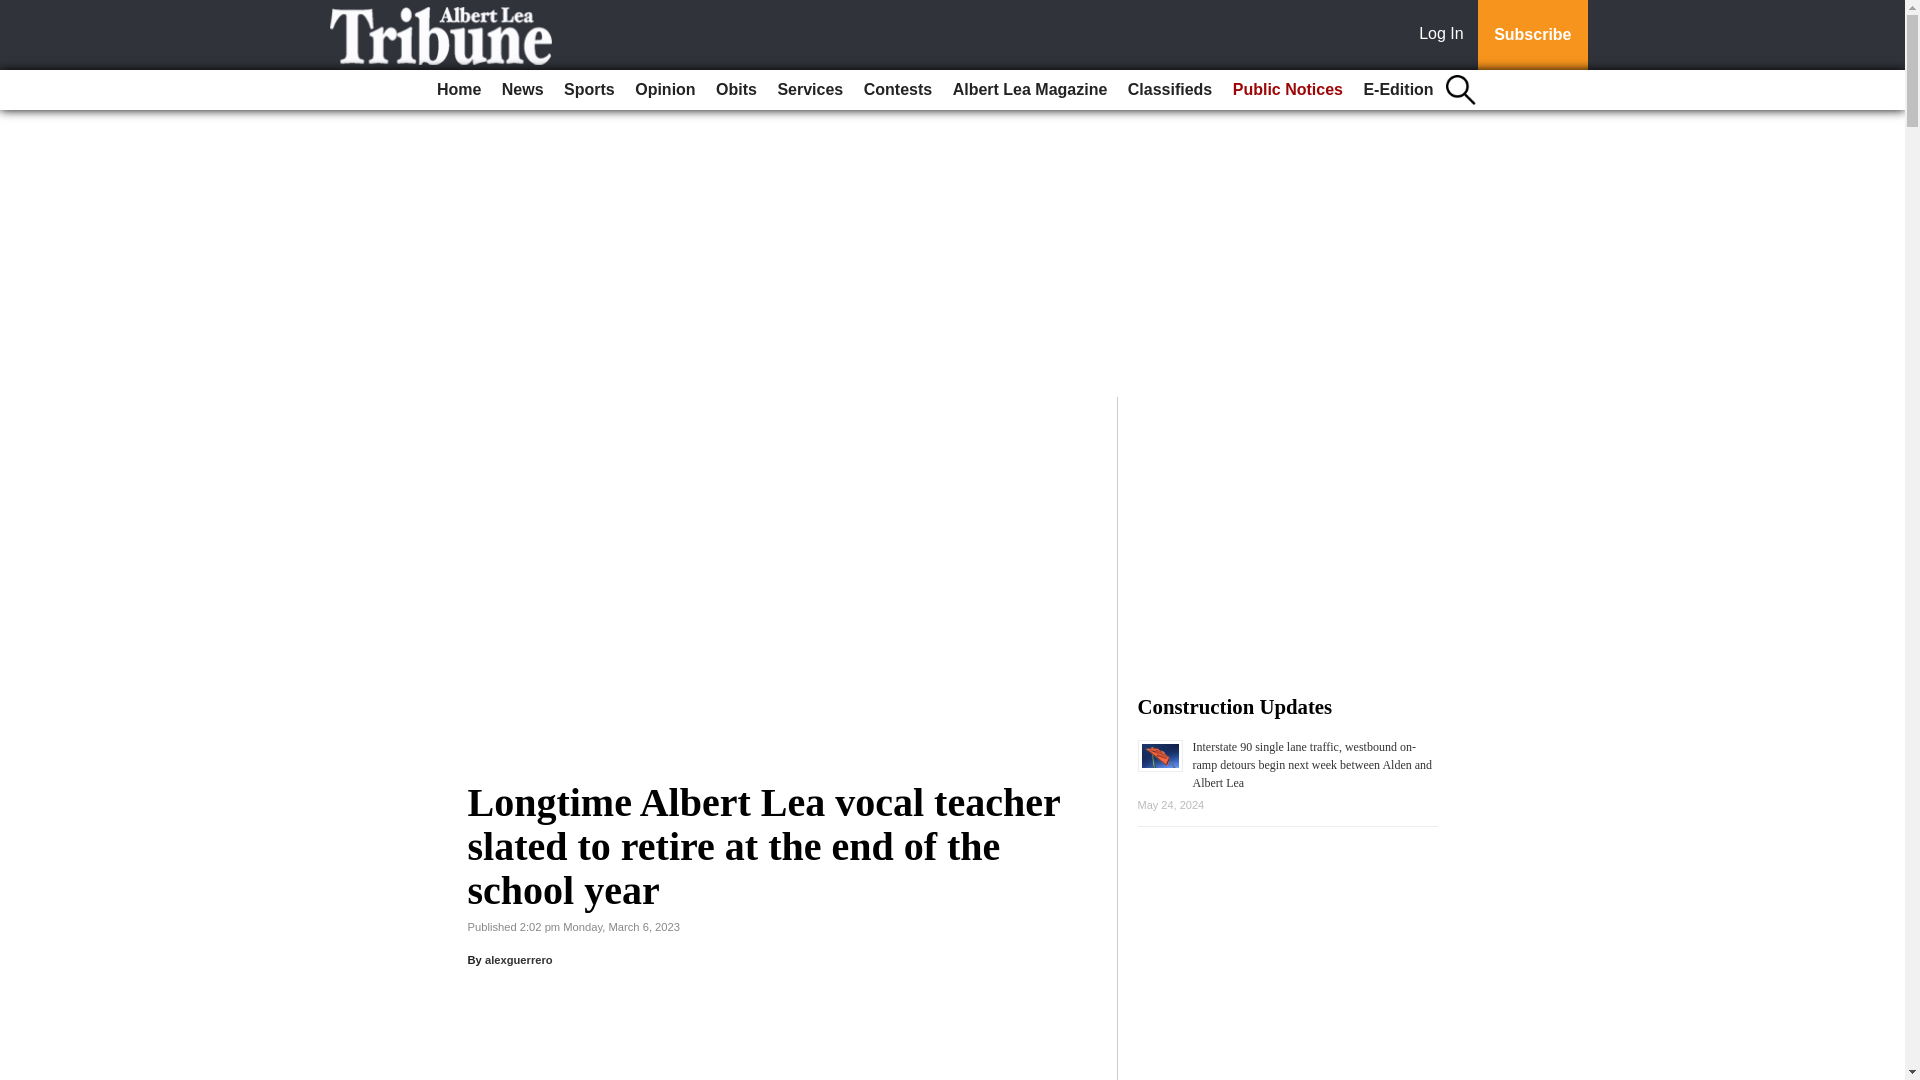 The image size is (1920, 1080). I want to click on News, so click(522, 90).